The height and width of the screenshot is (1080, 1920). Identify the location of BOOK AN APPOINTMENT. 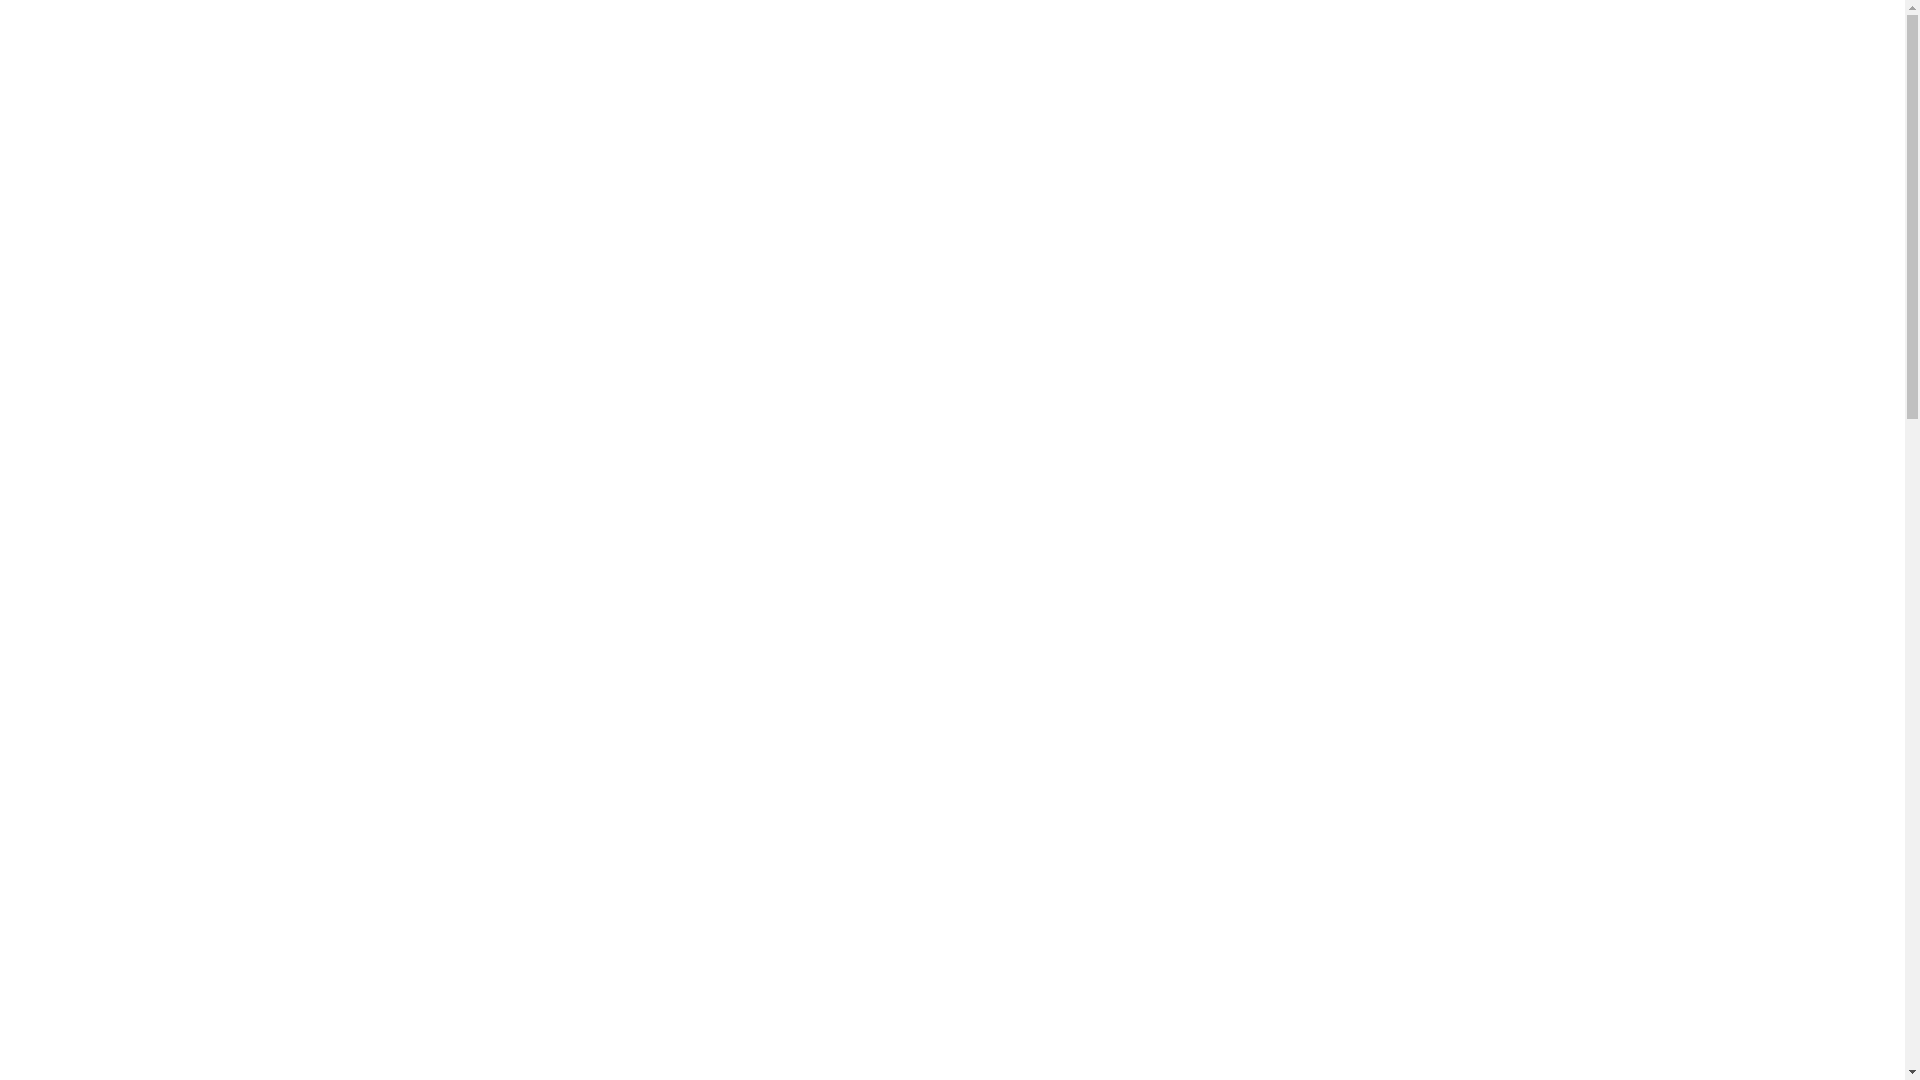
(1404, 188).